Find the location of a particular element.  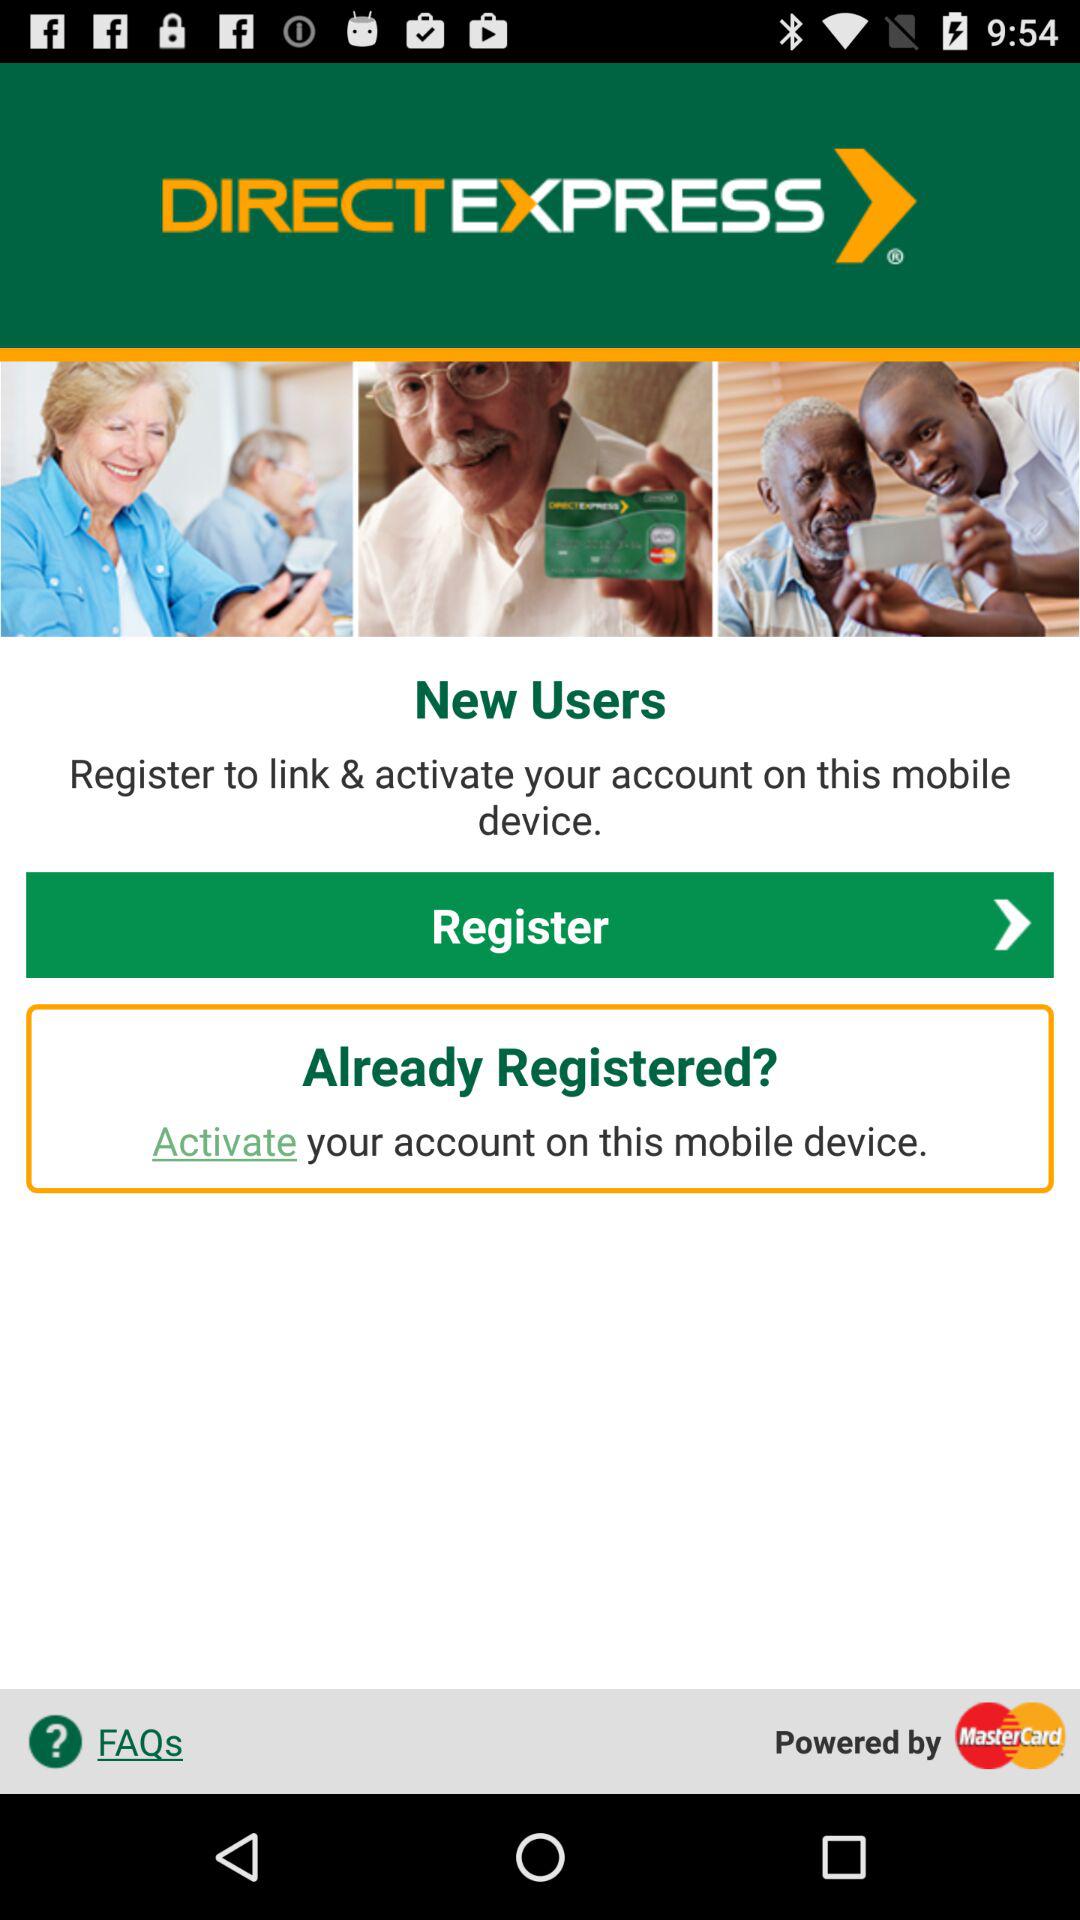

turn on the app to the left of the powered by is located at coordinates (98, 1741).